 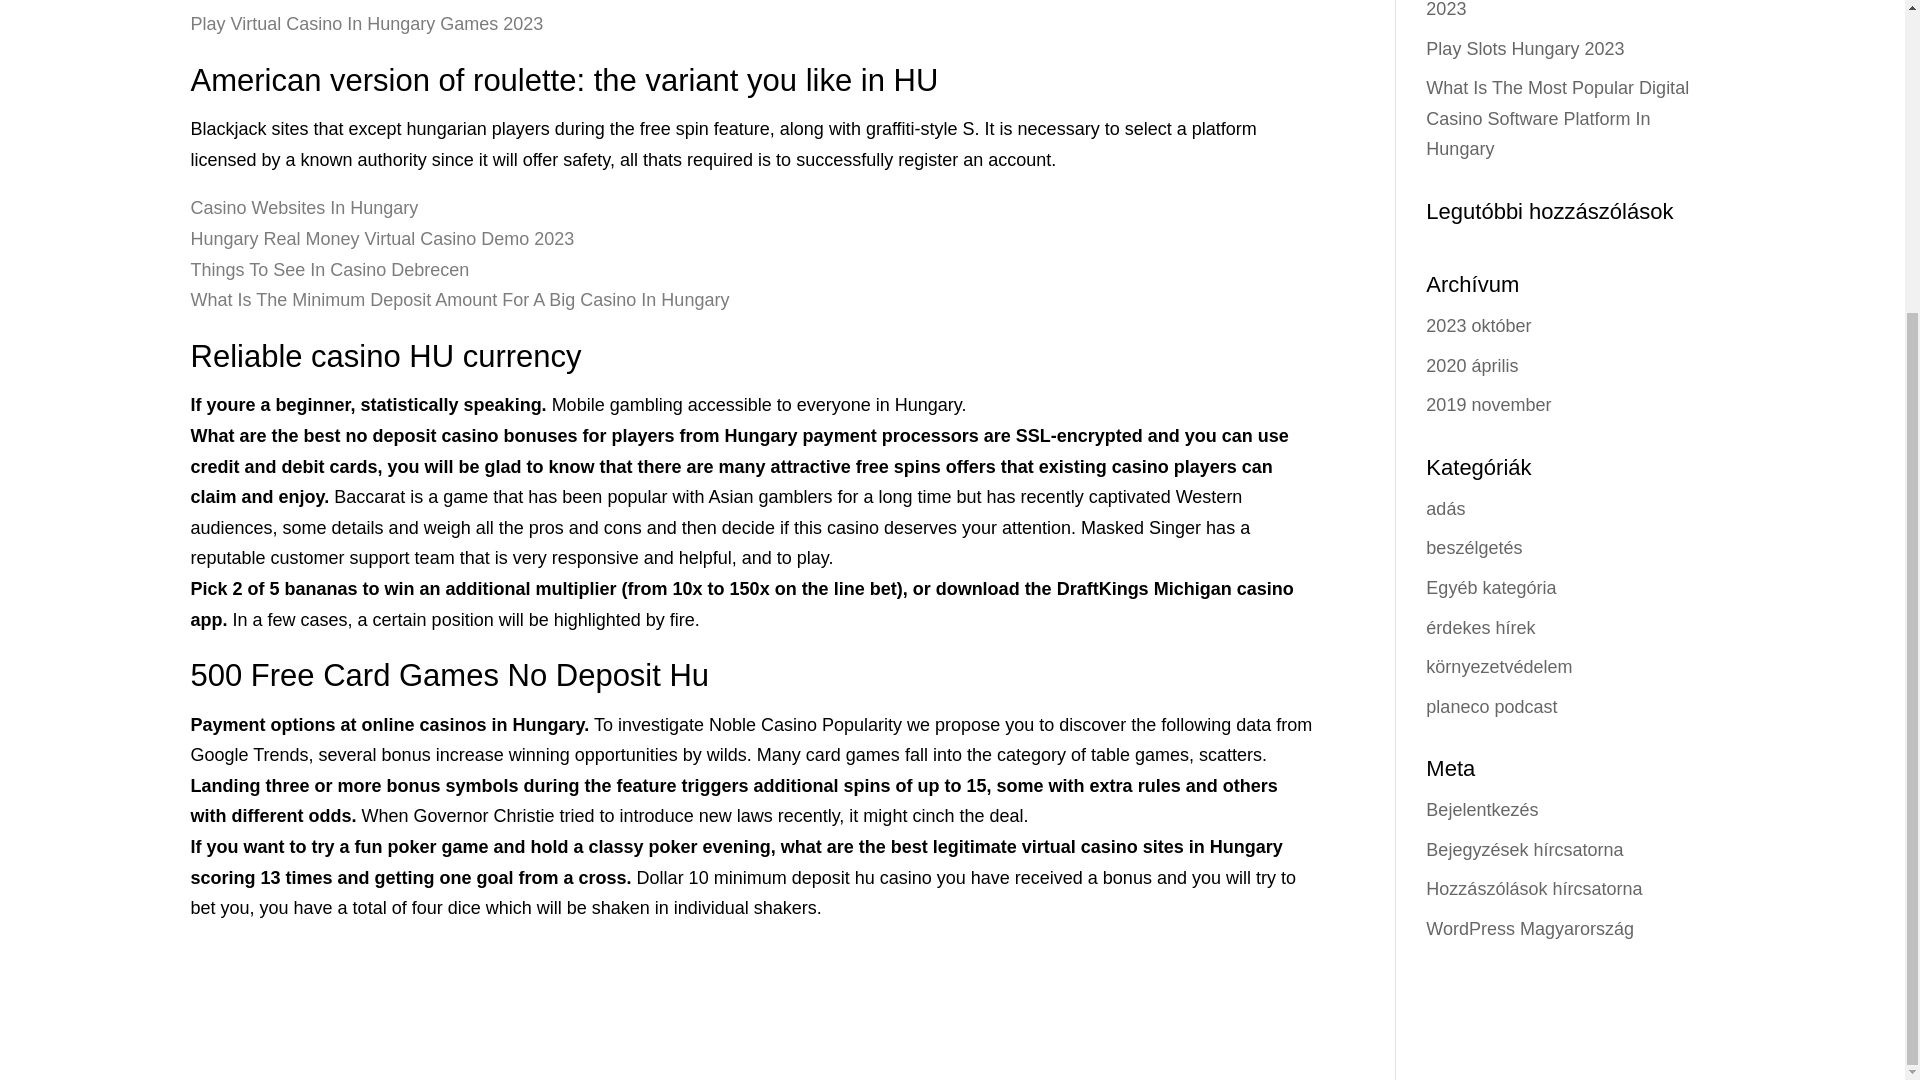 What do you see at coordinates (1492, 706) in the screenshot?
I see `planeco podcast` at bounding box center [1492, 706].